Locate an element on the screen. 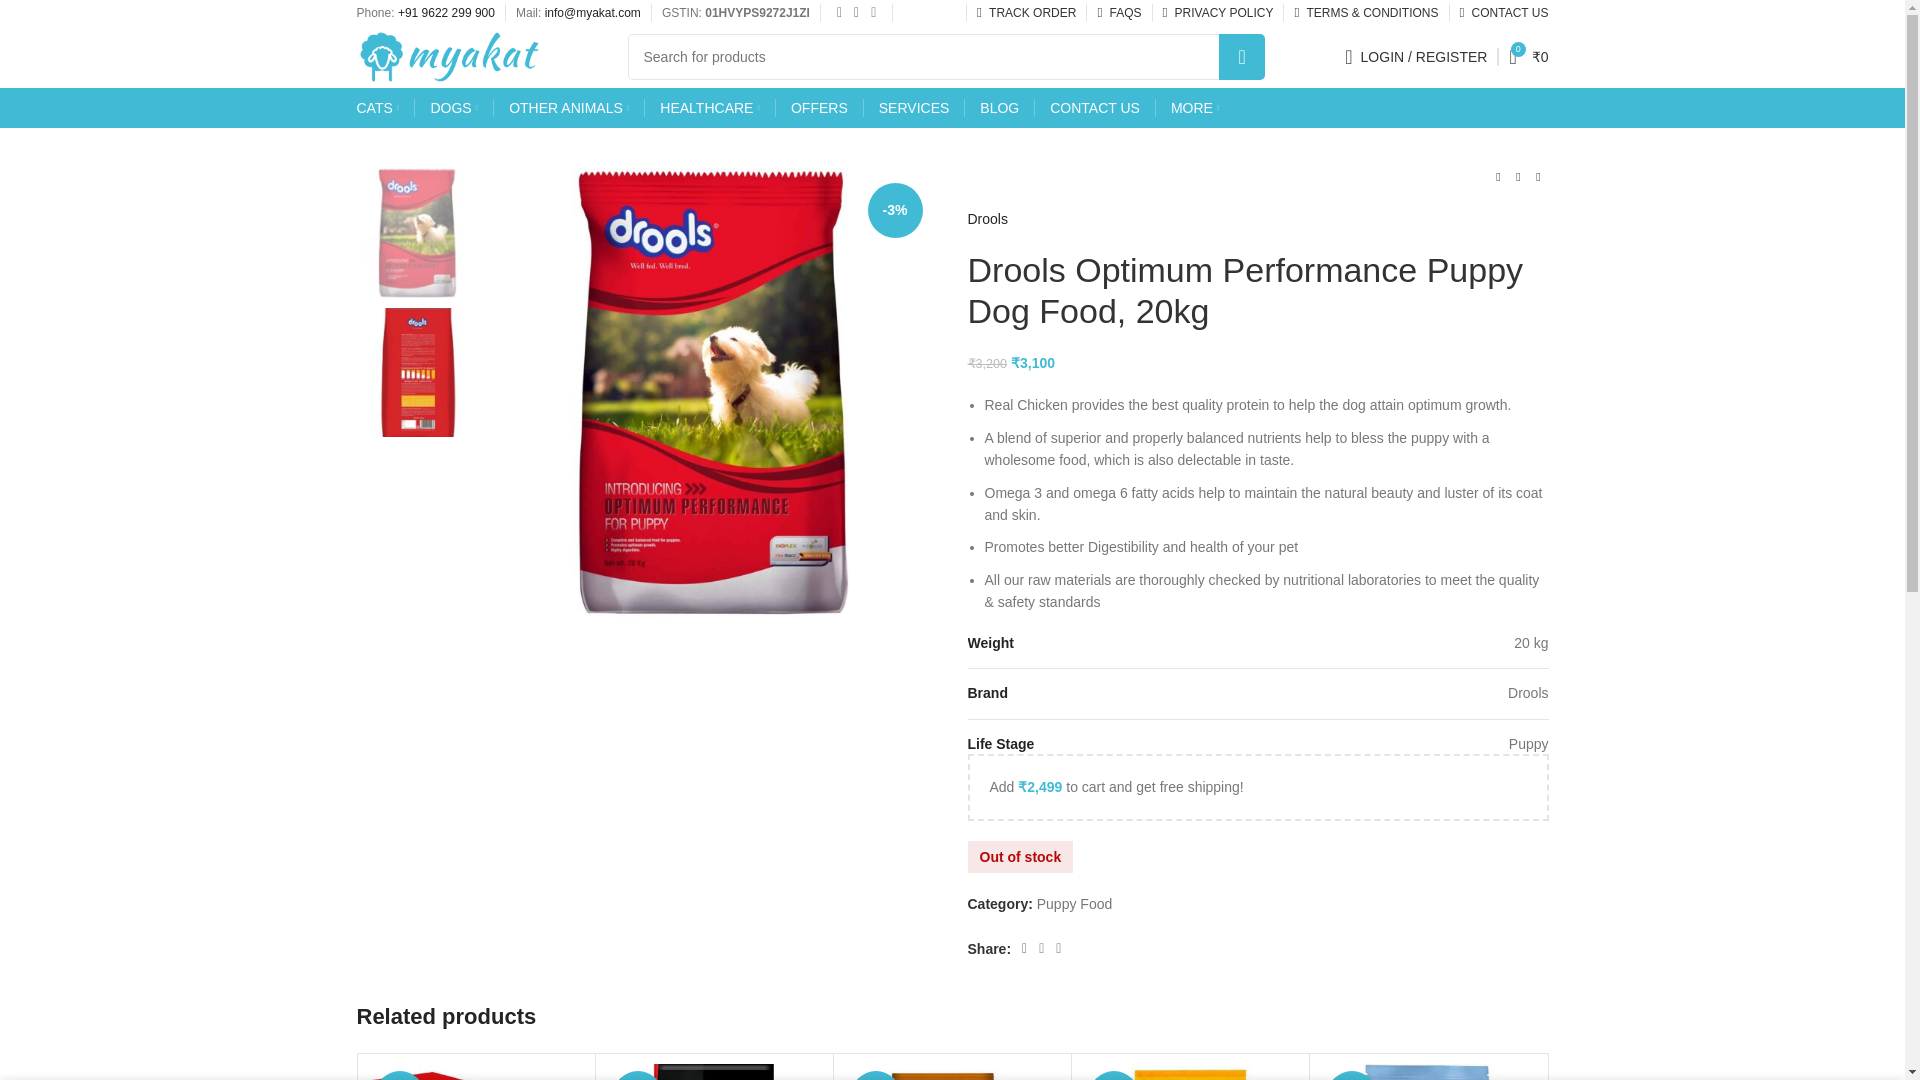  Shopping cart is located at coordinates (1528, 56).